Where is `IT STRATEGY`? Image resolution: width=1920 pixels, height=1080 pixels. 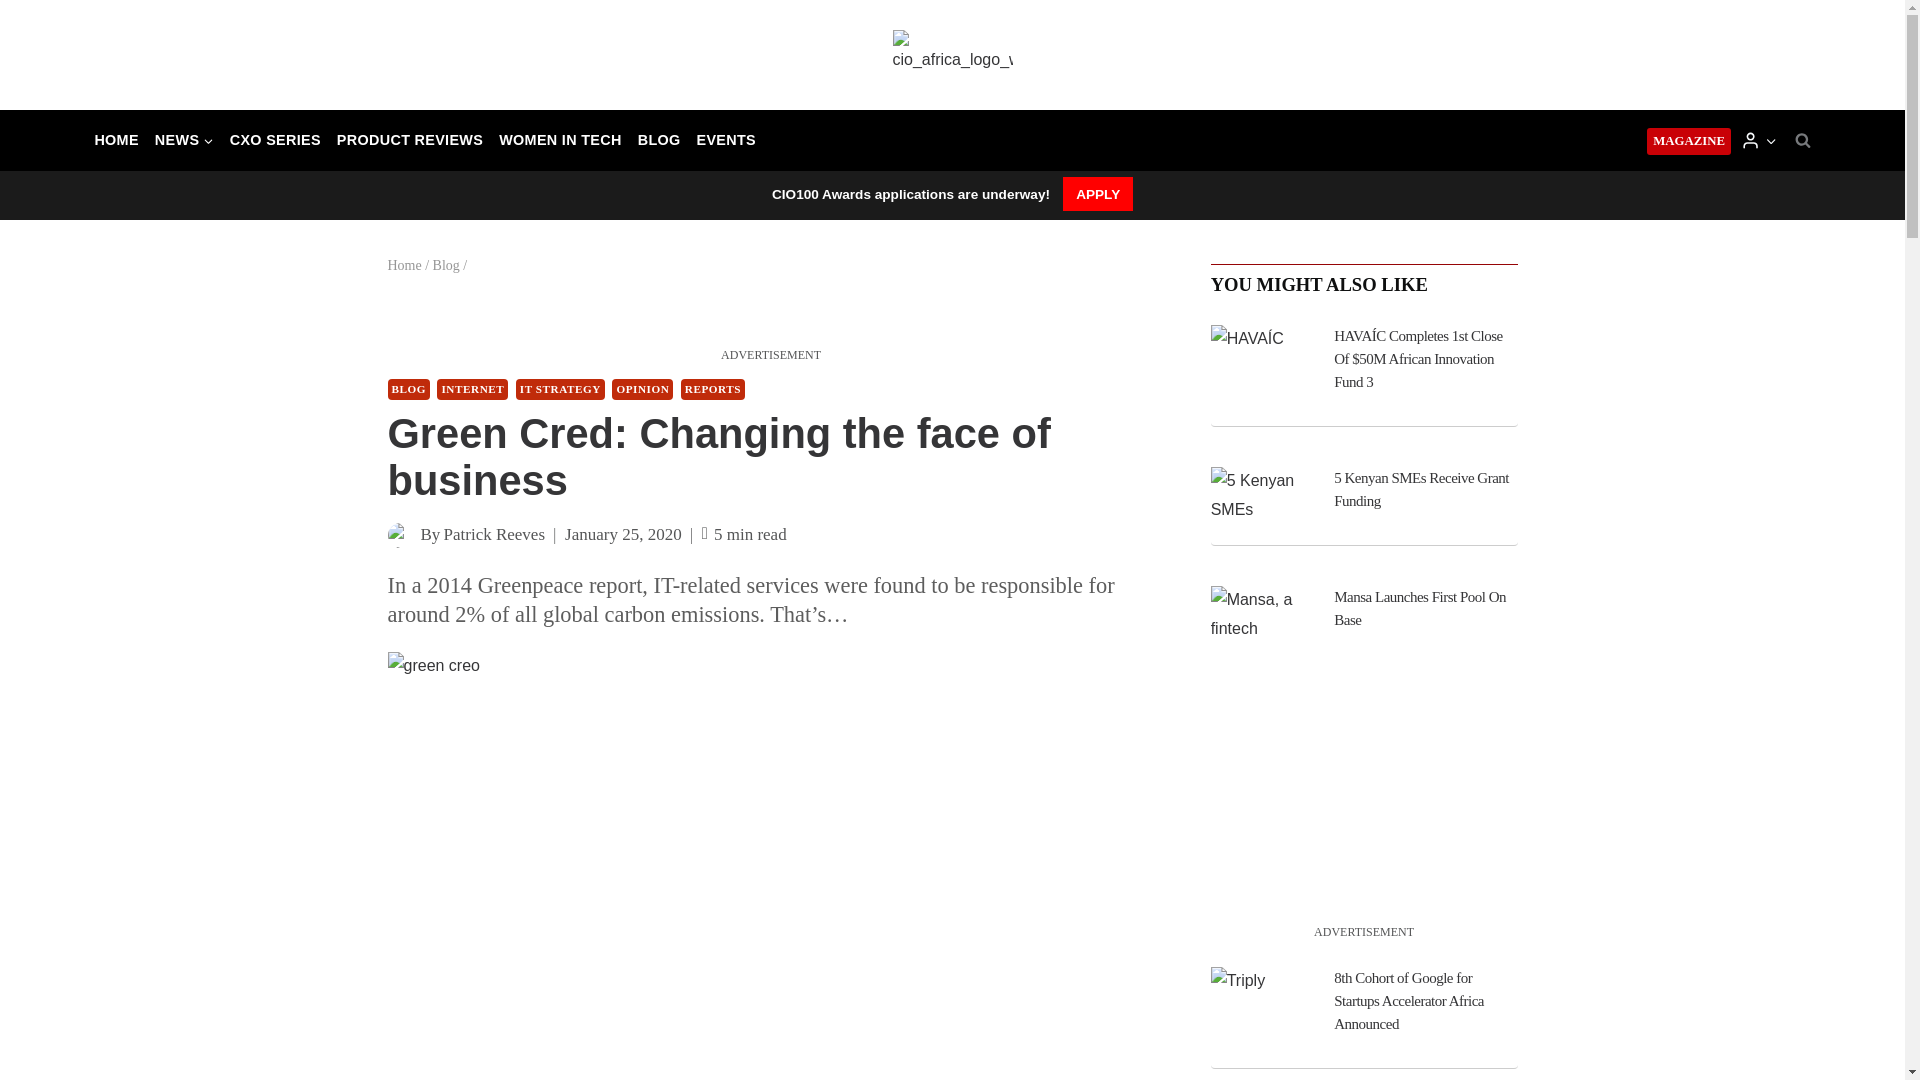 IT STRATEGY is located at coordinates (560, 389).